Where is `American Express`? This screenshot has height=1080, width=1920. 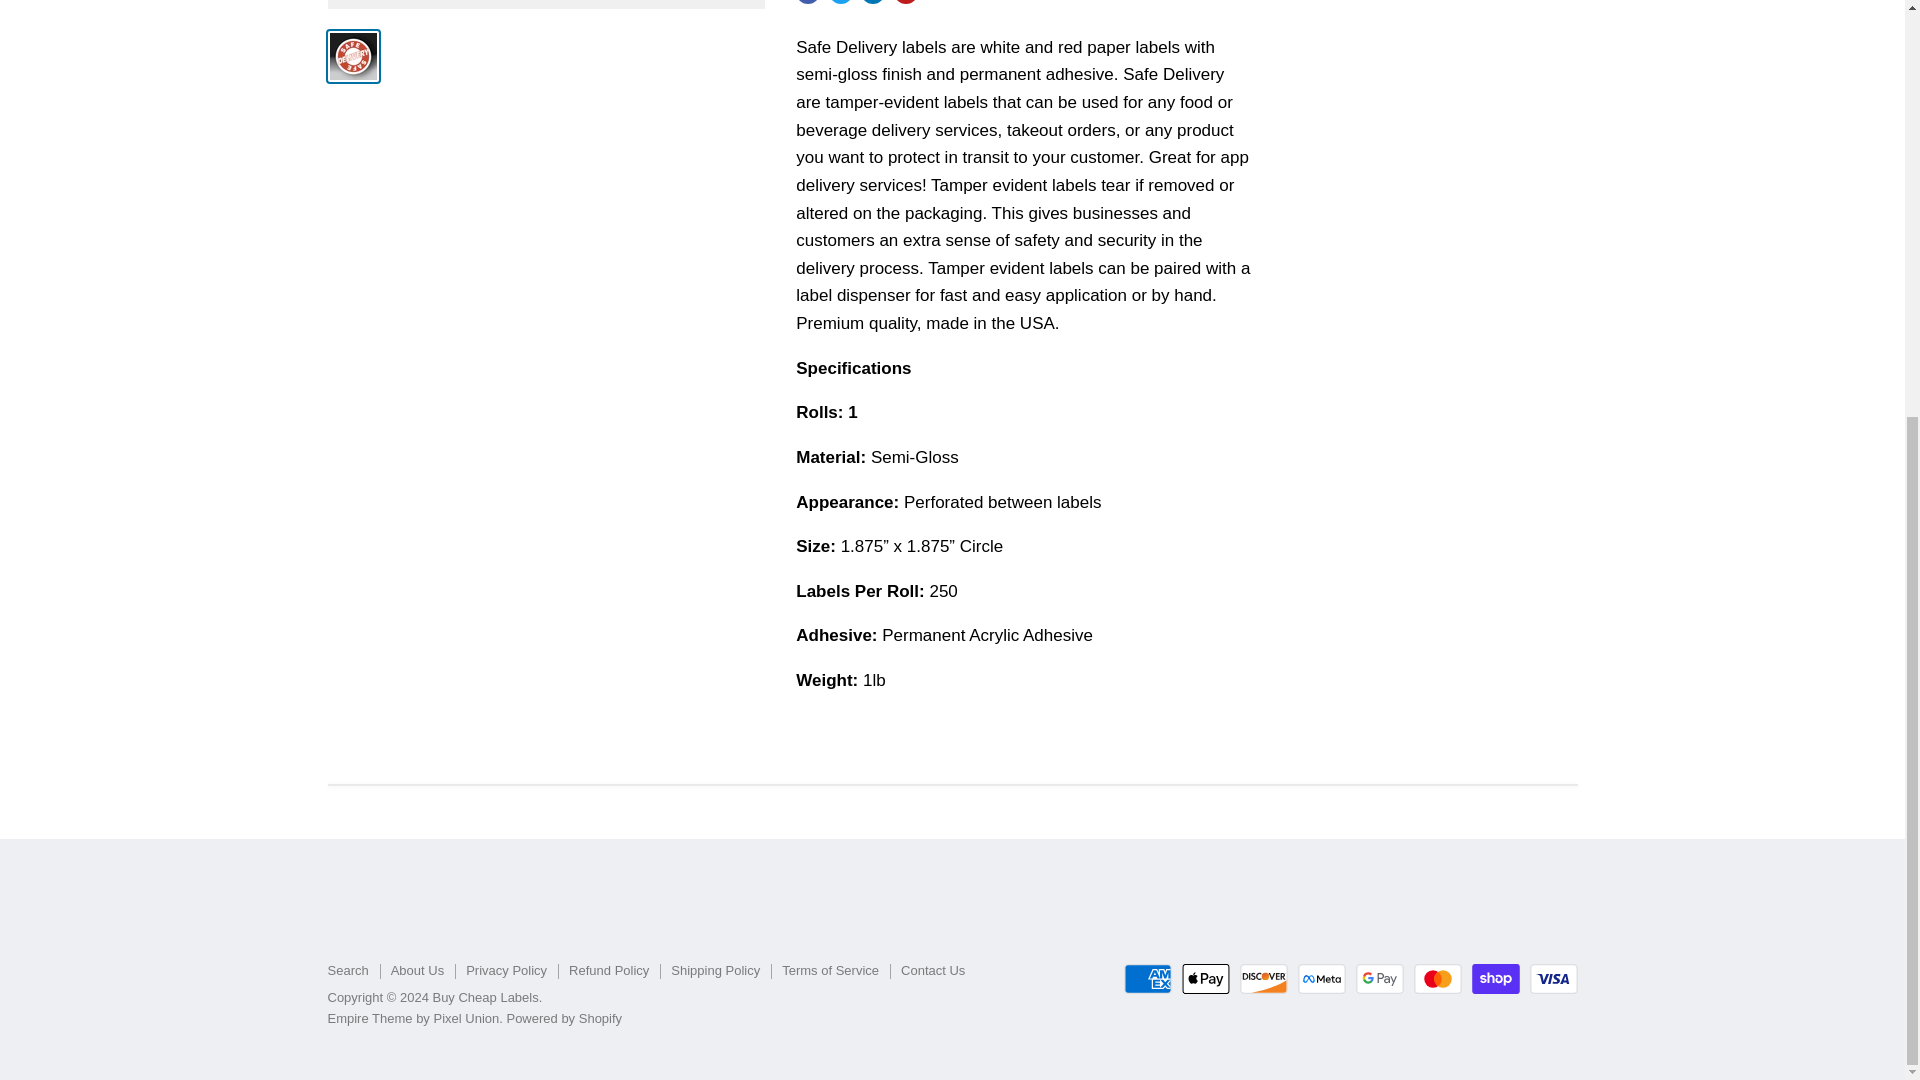 American Express is located at coordinates (1147, 978).